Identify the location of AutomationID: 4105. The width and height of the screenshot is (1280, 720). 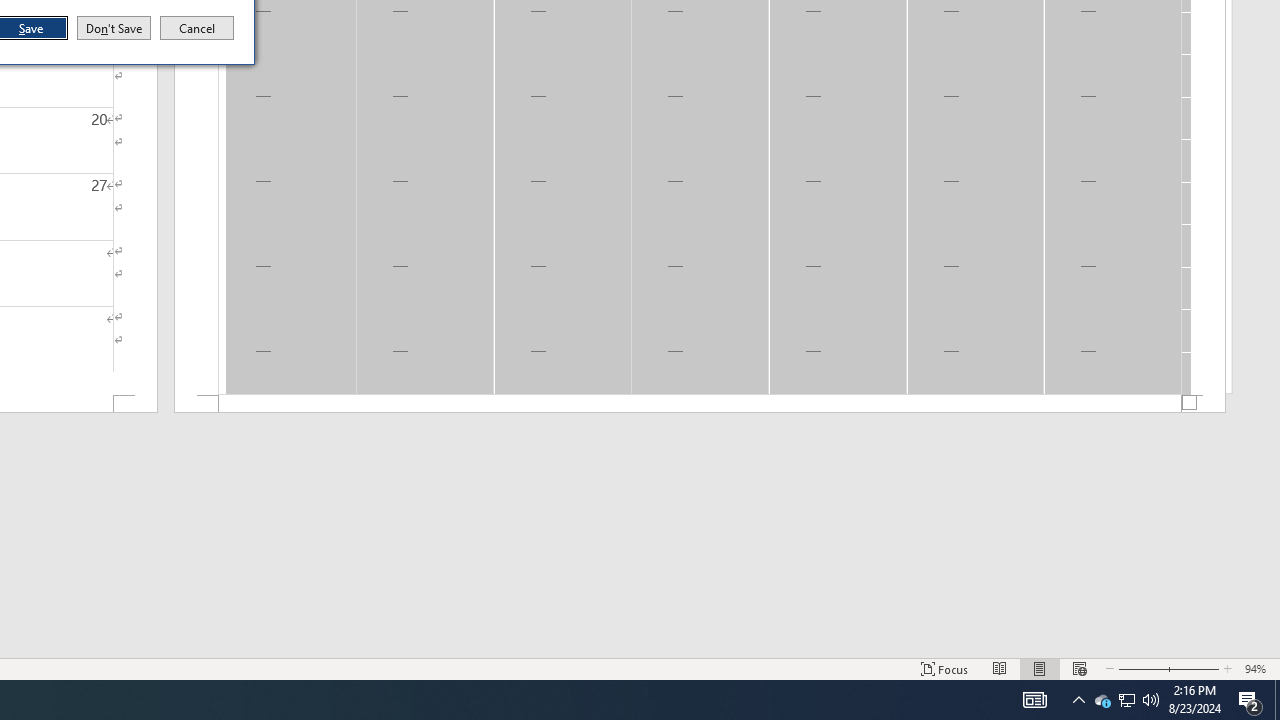
(1034, 700).